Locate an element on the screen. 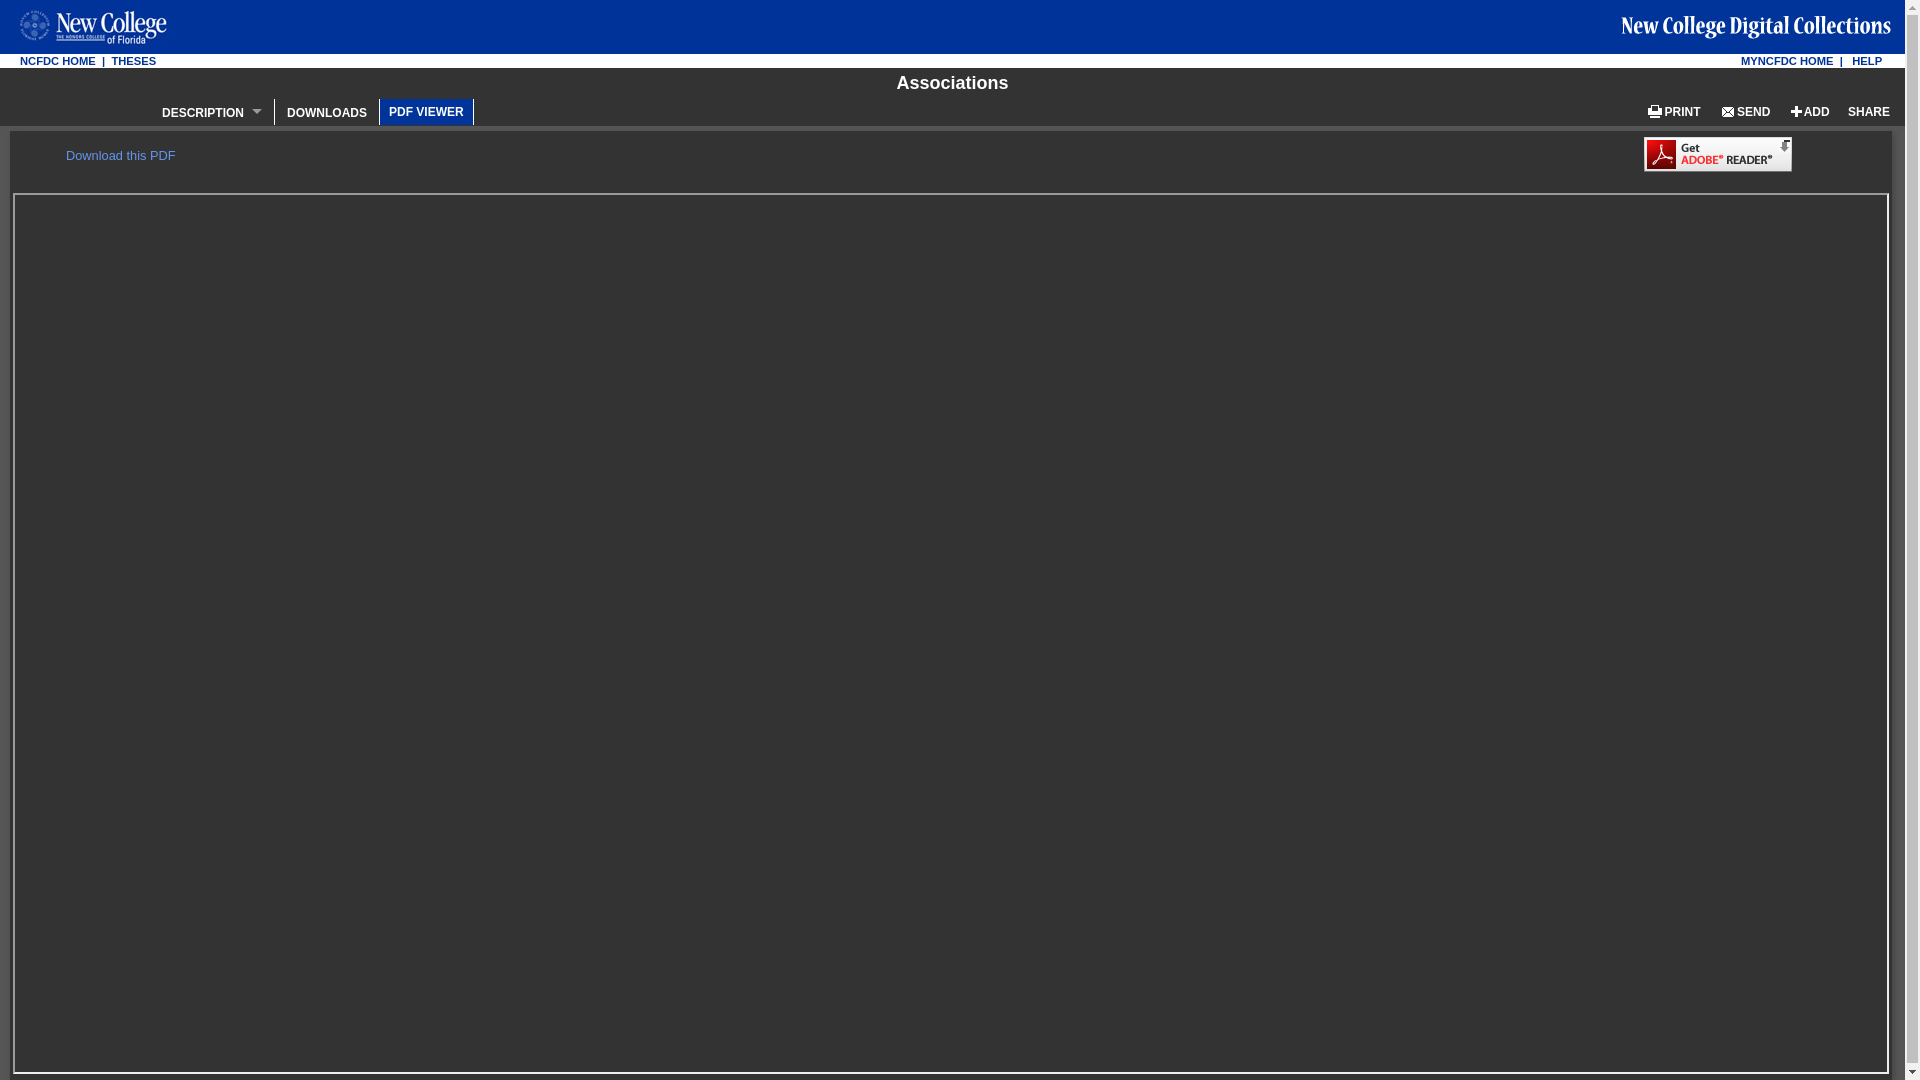 This screenshot has height=1080, width=1920. NCFDC HOME is located at coordinates (58, 60).